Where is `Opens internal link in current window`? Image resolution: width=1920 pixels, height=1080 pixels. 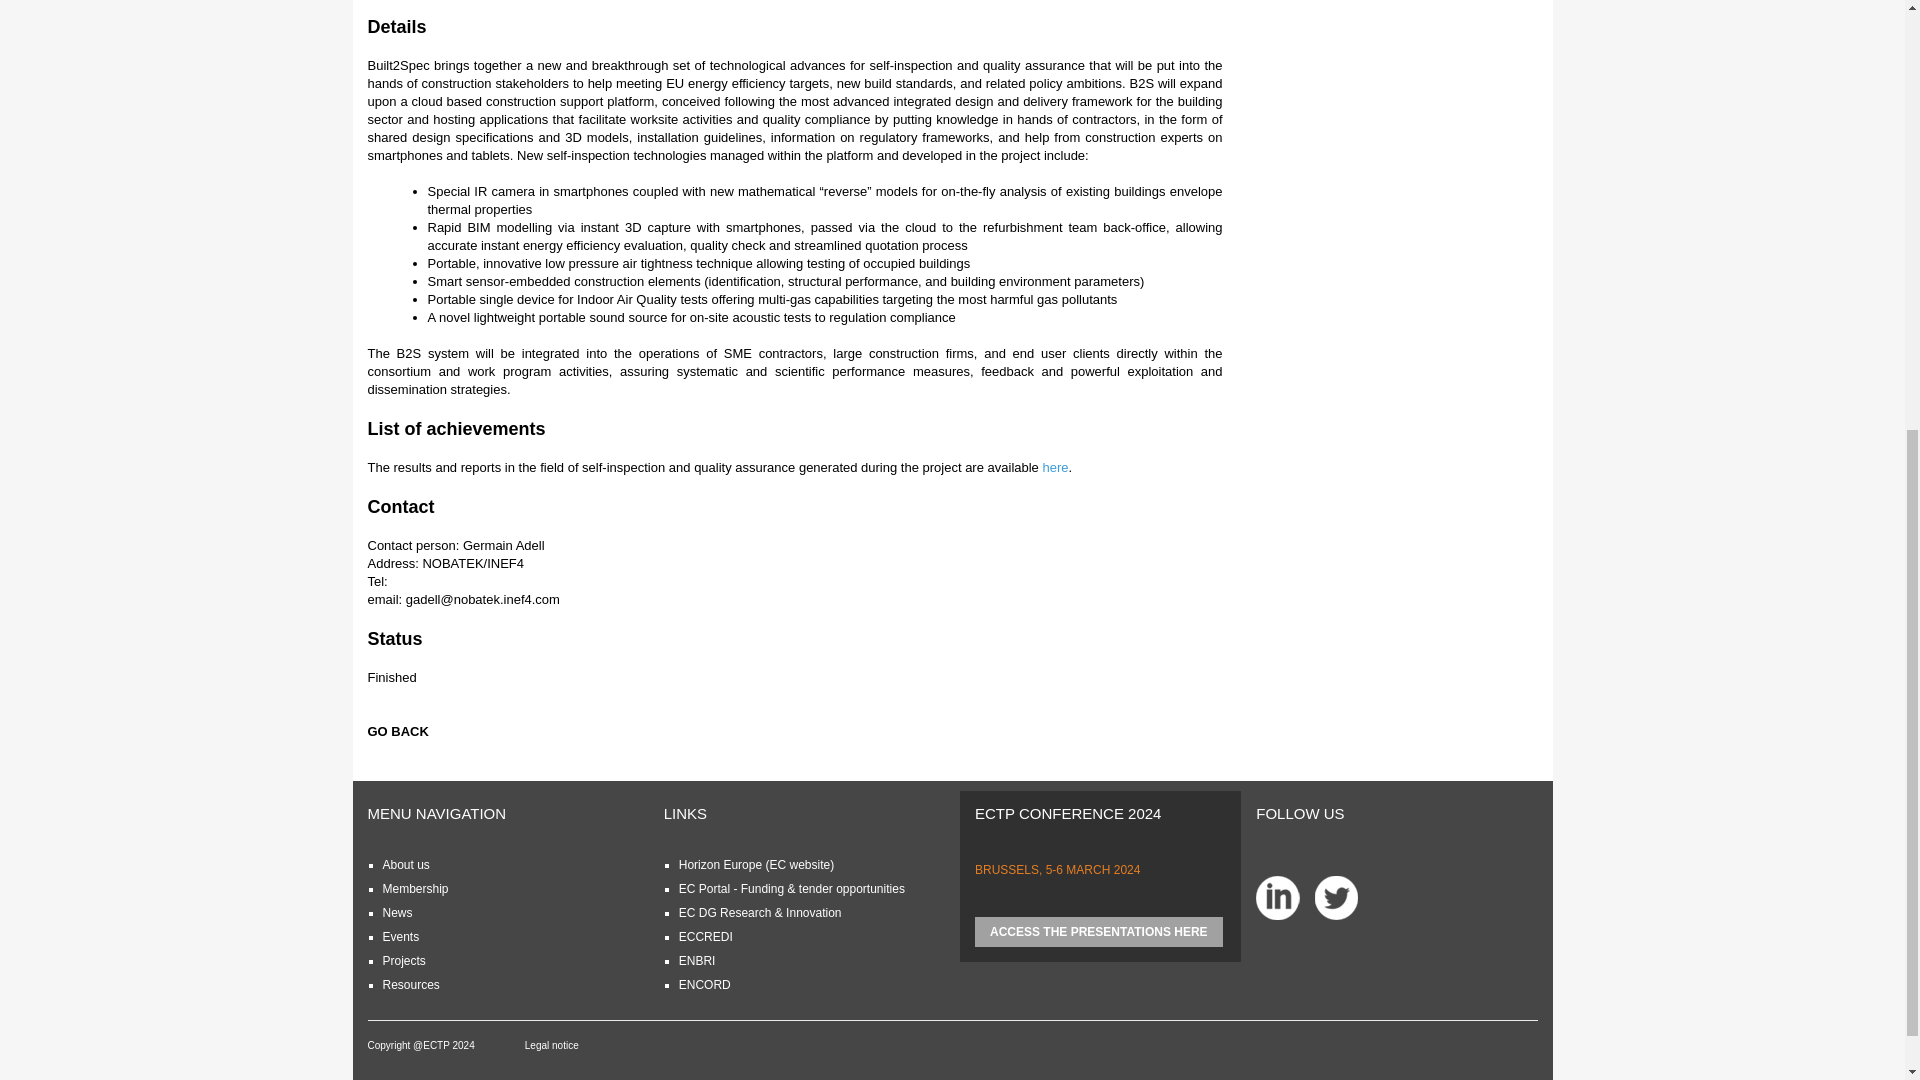
Opens internal link in current window is located at coordinates (400, 936).